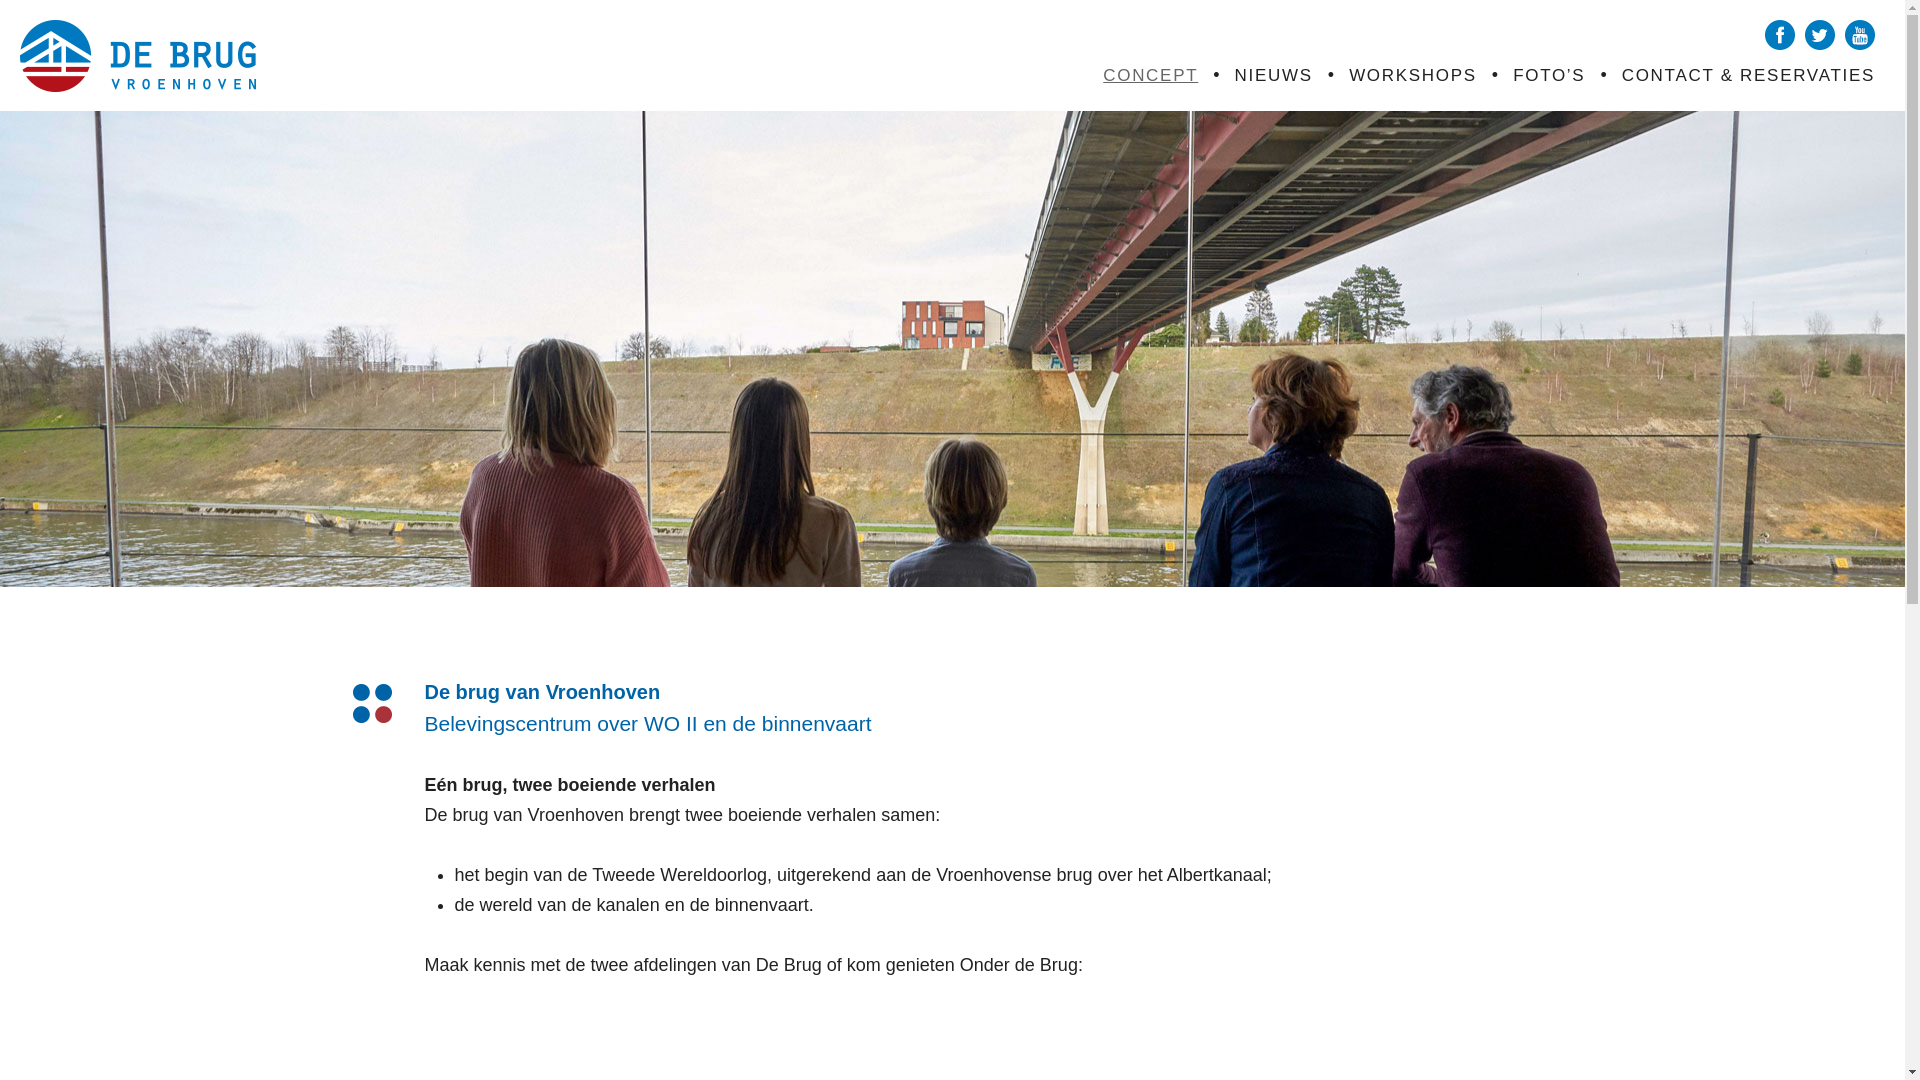 The width and height of the screenshot is (1920, 1080). Describe the element at coordinates (1820, 35) in the screenshot. I see `Twitter` at that location.